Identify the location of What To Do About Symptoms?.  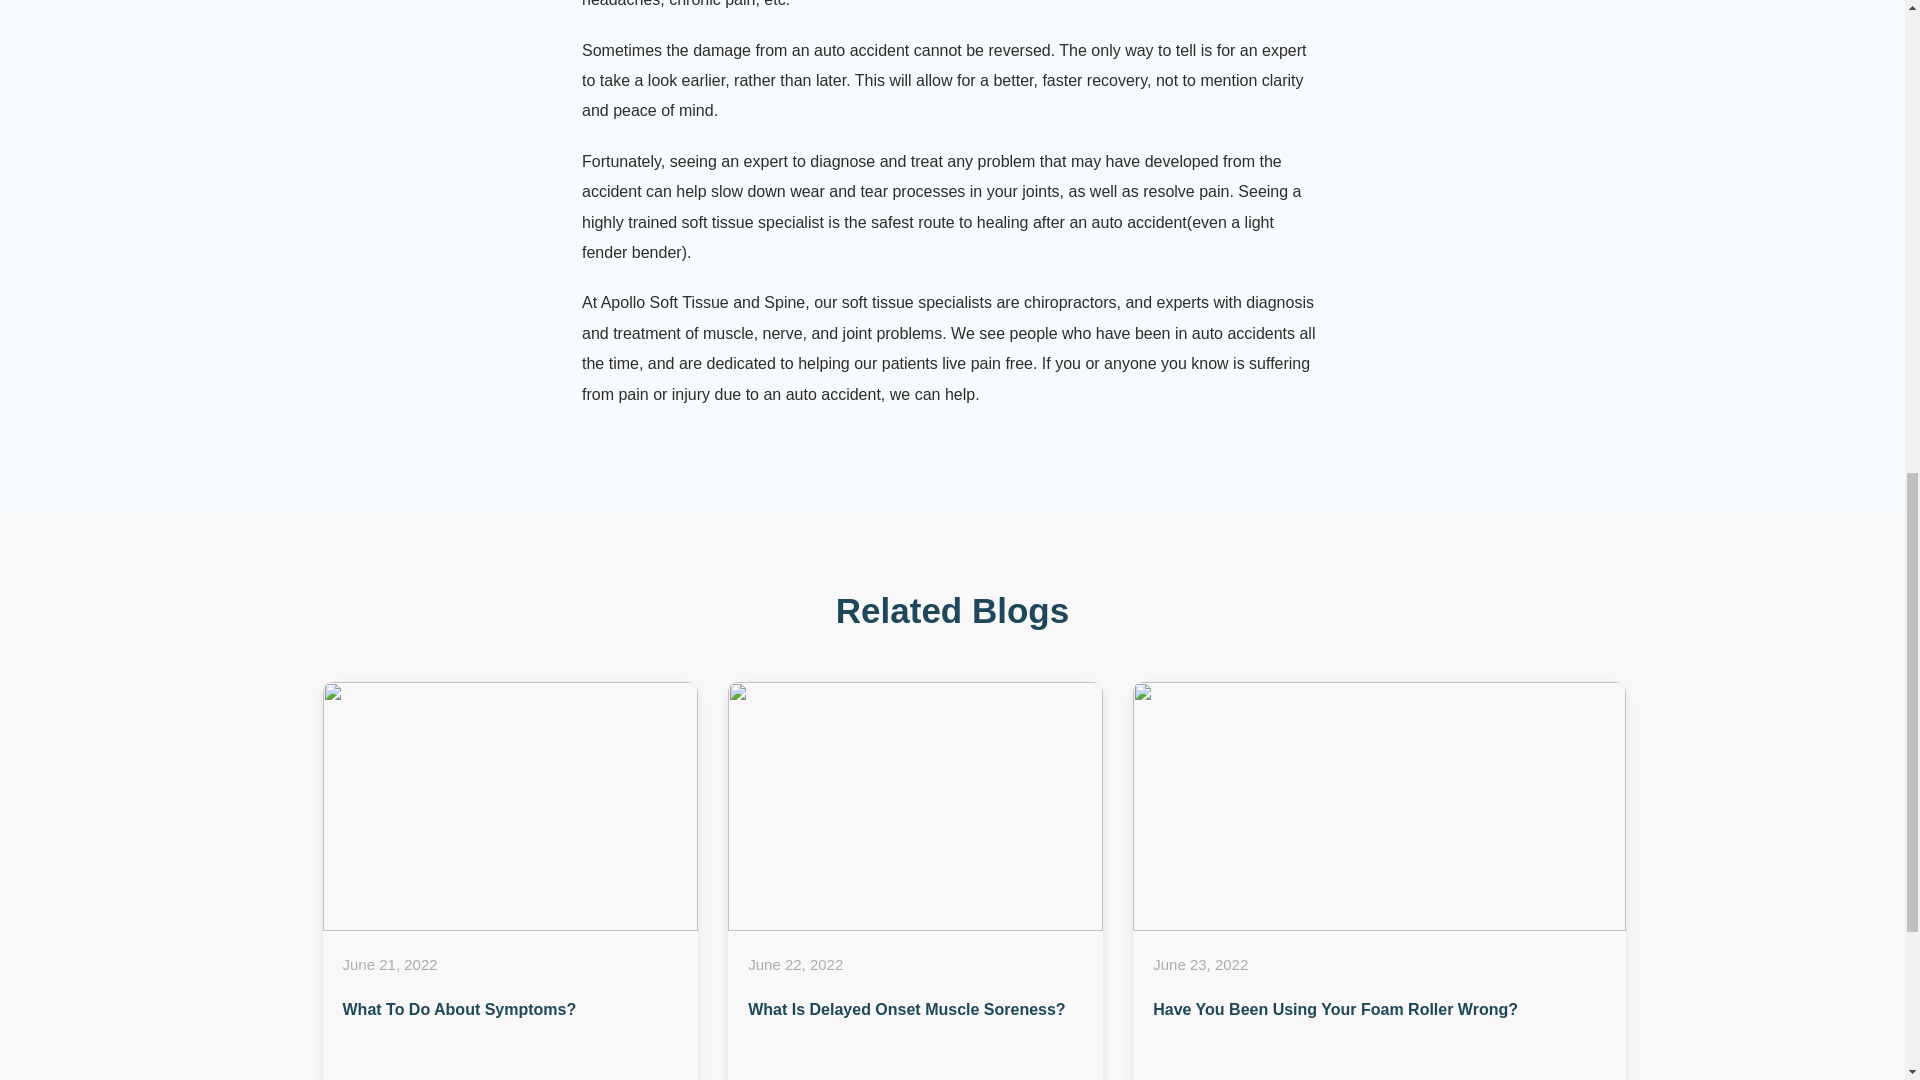
(458, 1010).